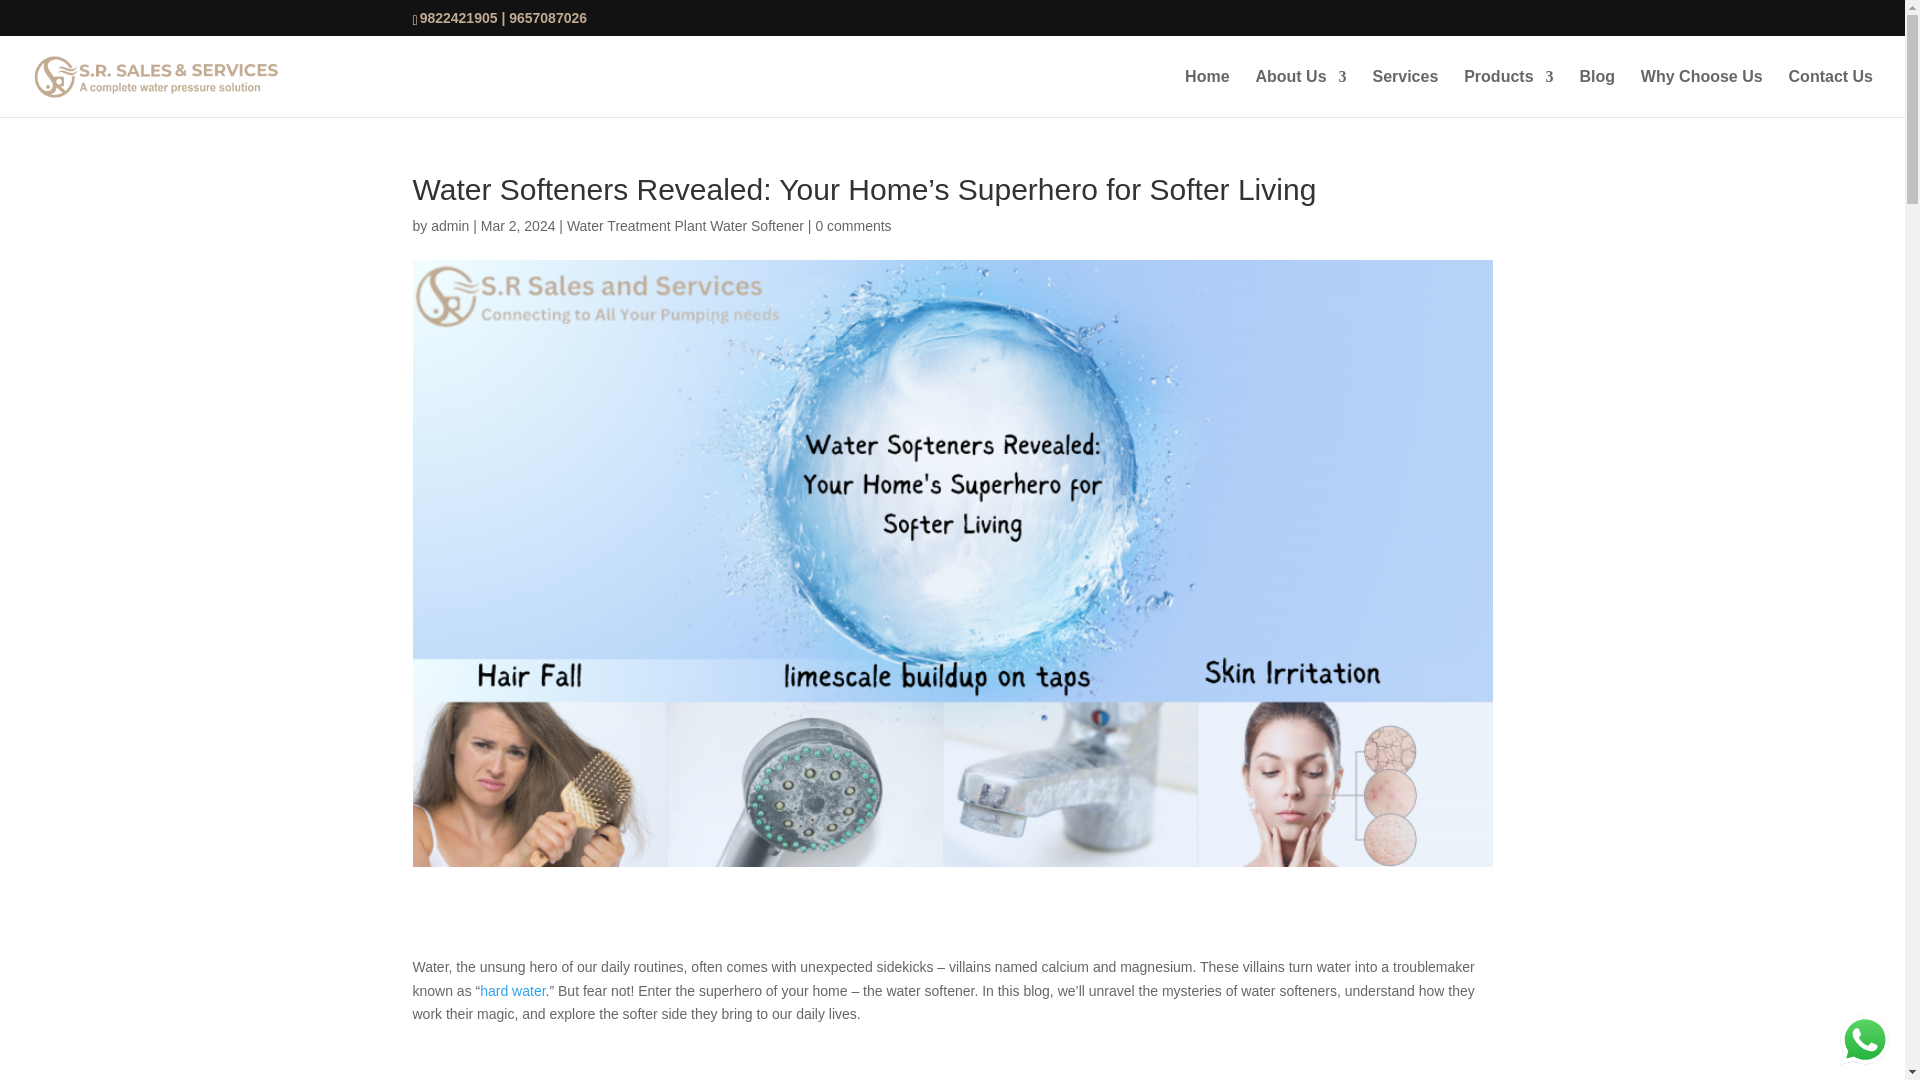  I want to click on Products, so click(1508, 93).